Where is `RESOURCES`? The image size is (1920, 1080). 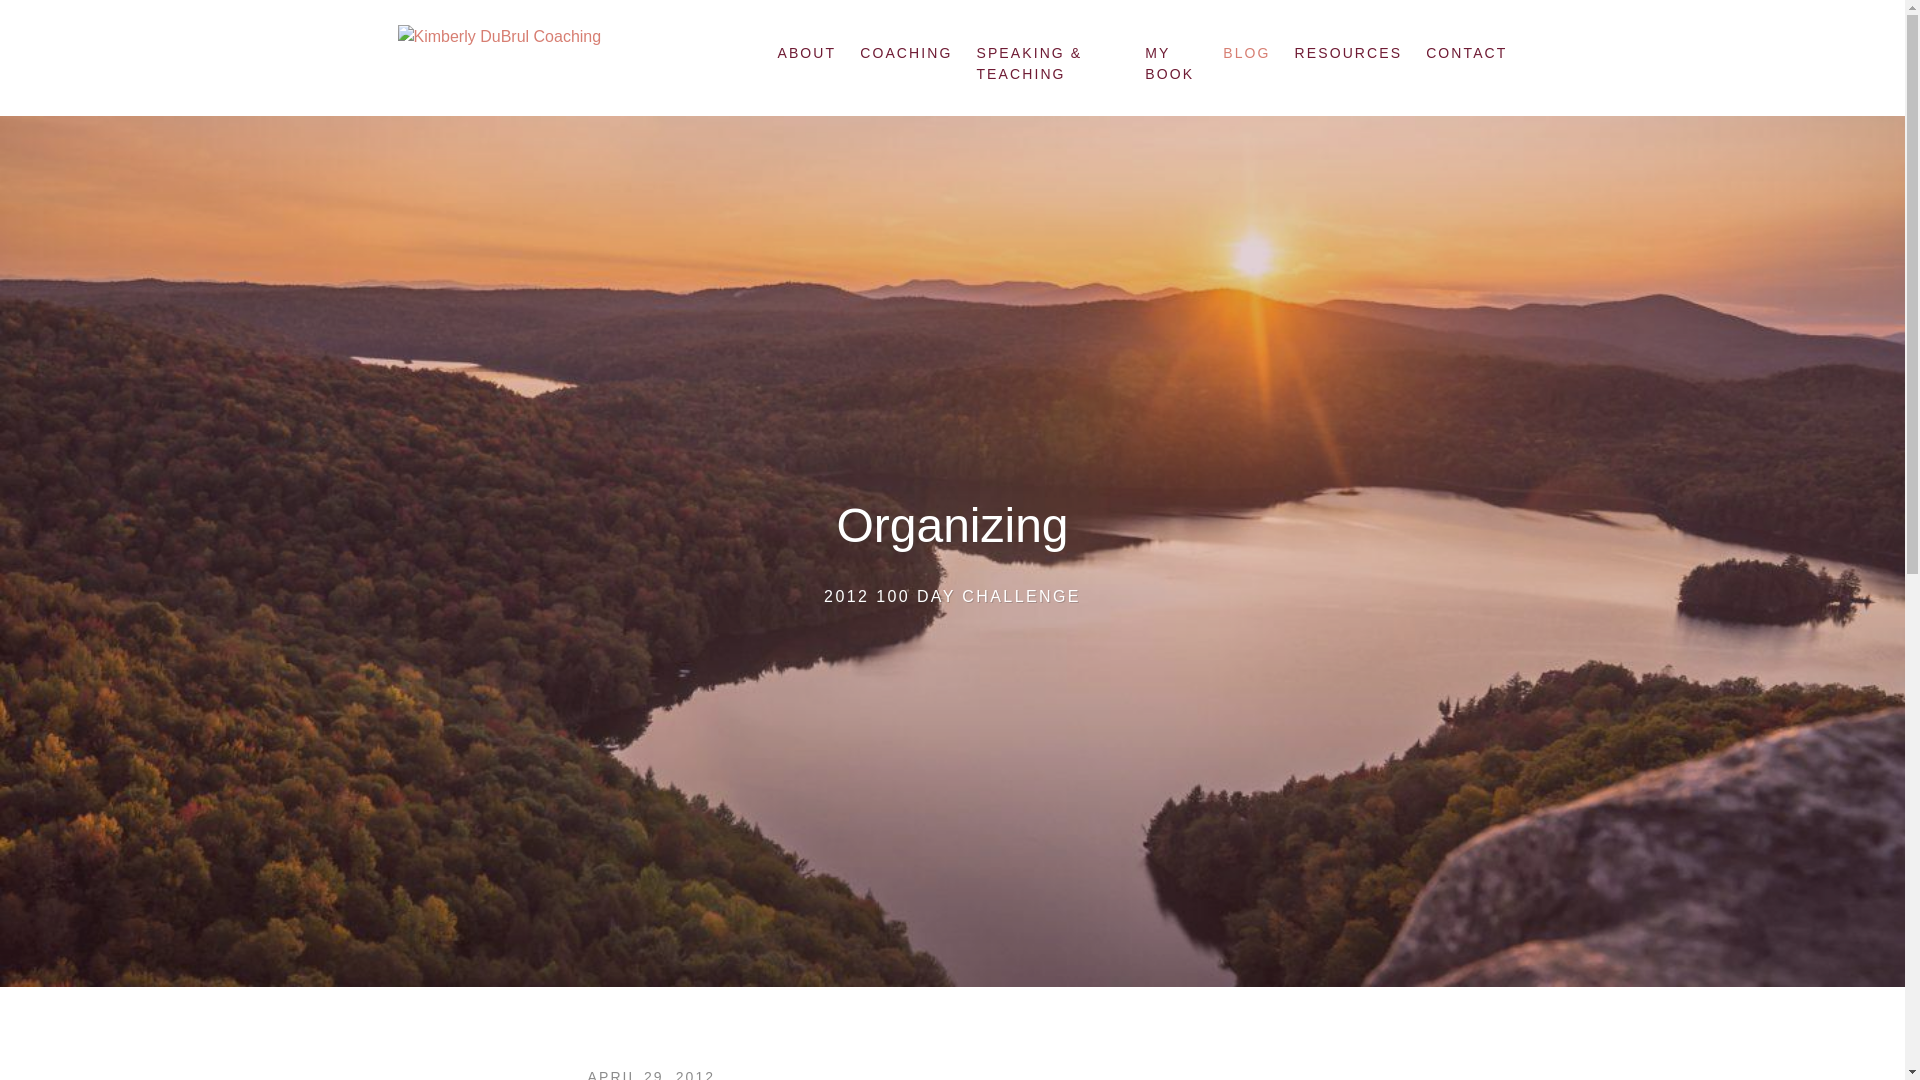 RESOURCES is located at coordinates (1348, 53).